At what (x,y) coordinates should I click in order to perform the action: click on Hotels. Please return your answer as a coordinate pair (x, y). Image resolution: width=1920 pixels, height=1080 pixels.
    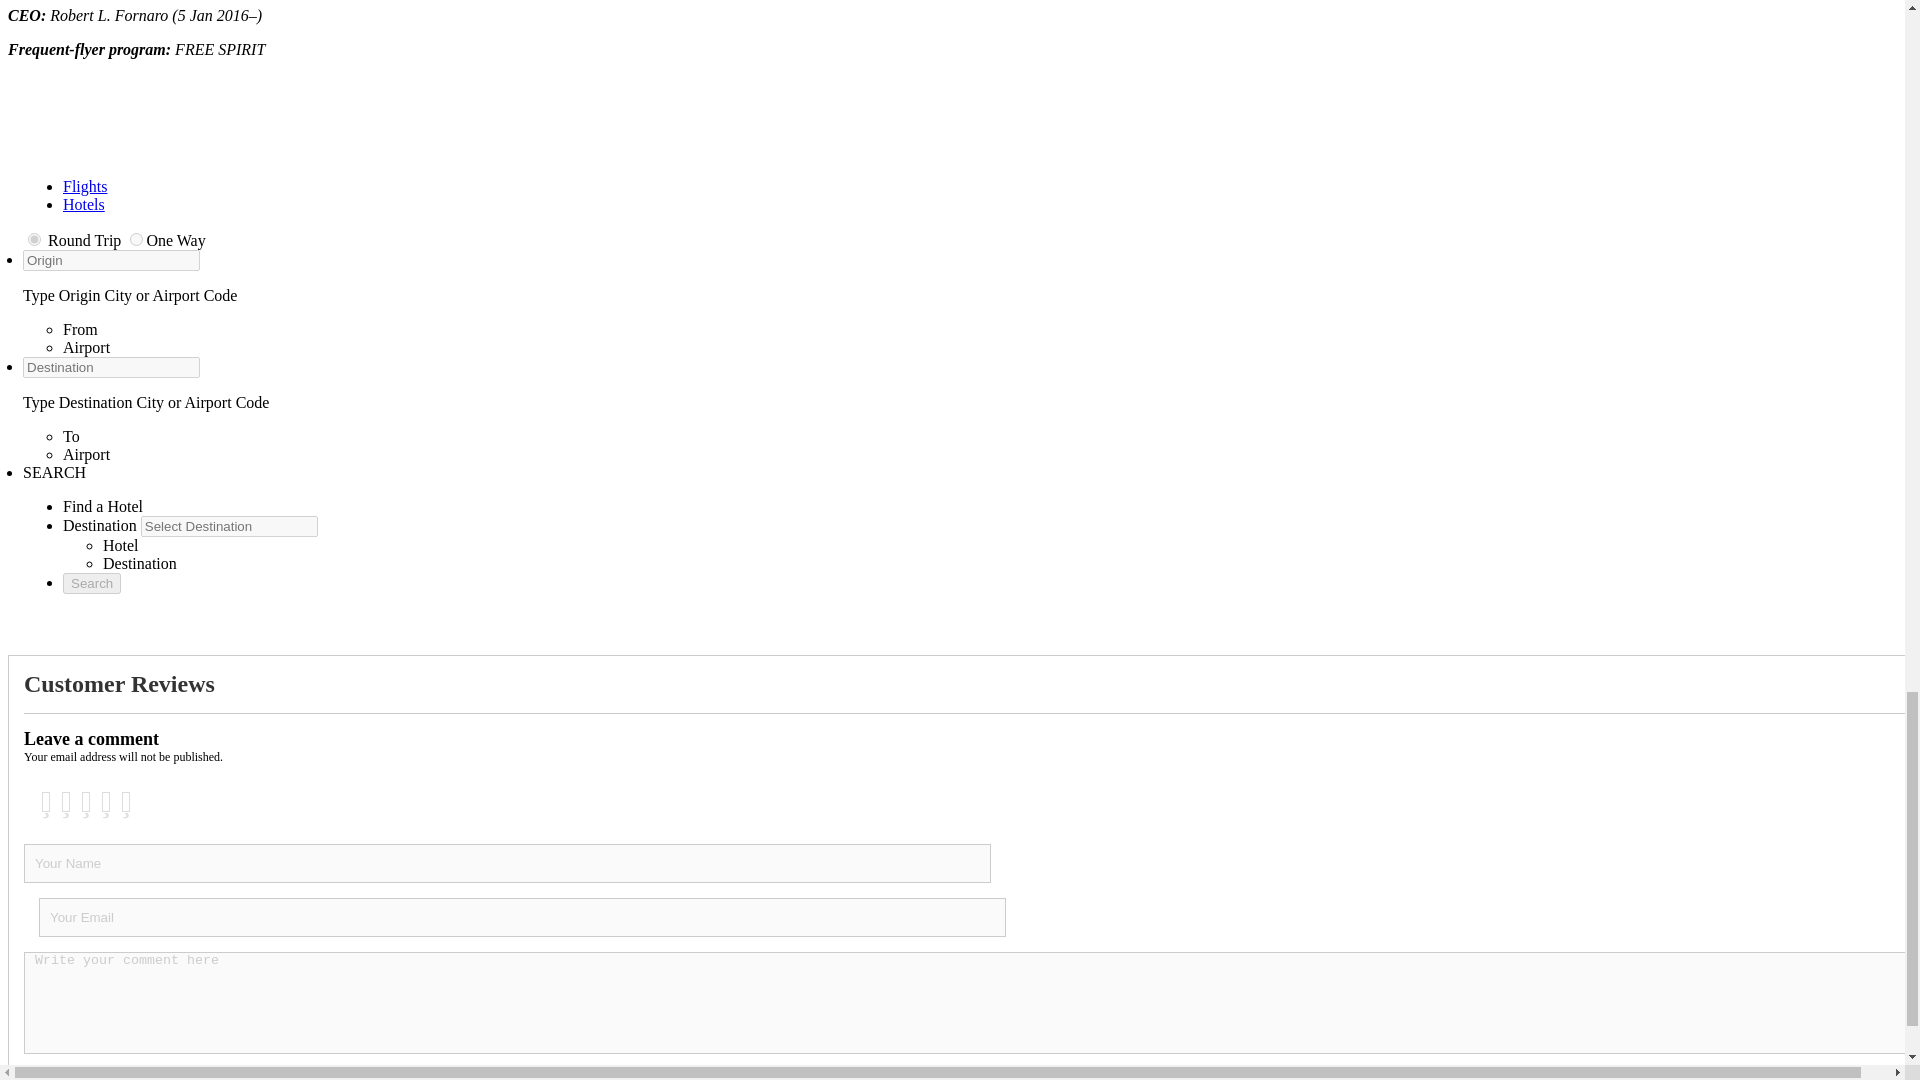
    Looking at the image, I should click on (84, 204).